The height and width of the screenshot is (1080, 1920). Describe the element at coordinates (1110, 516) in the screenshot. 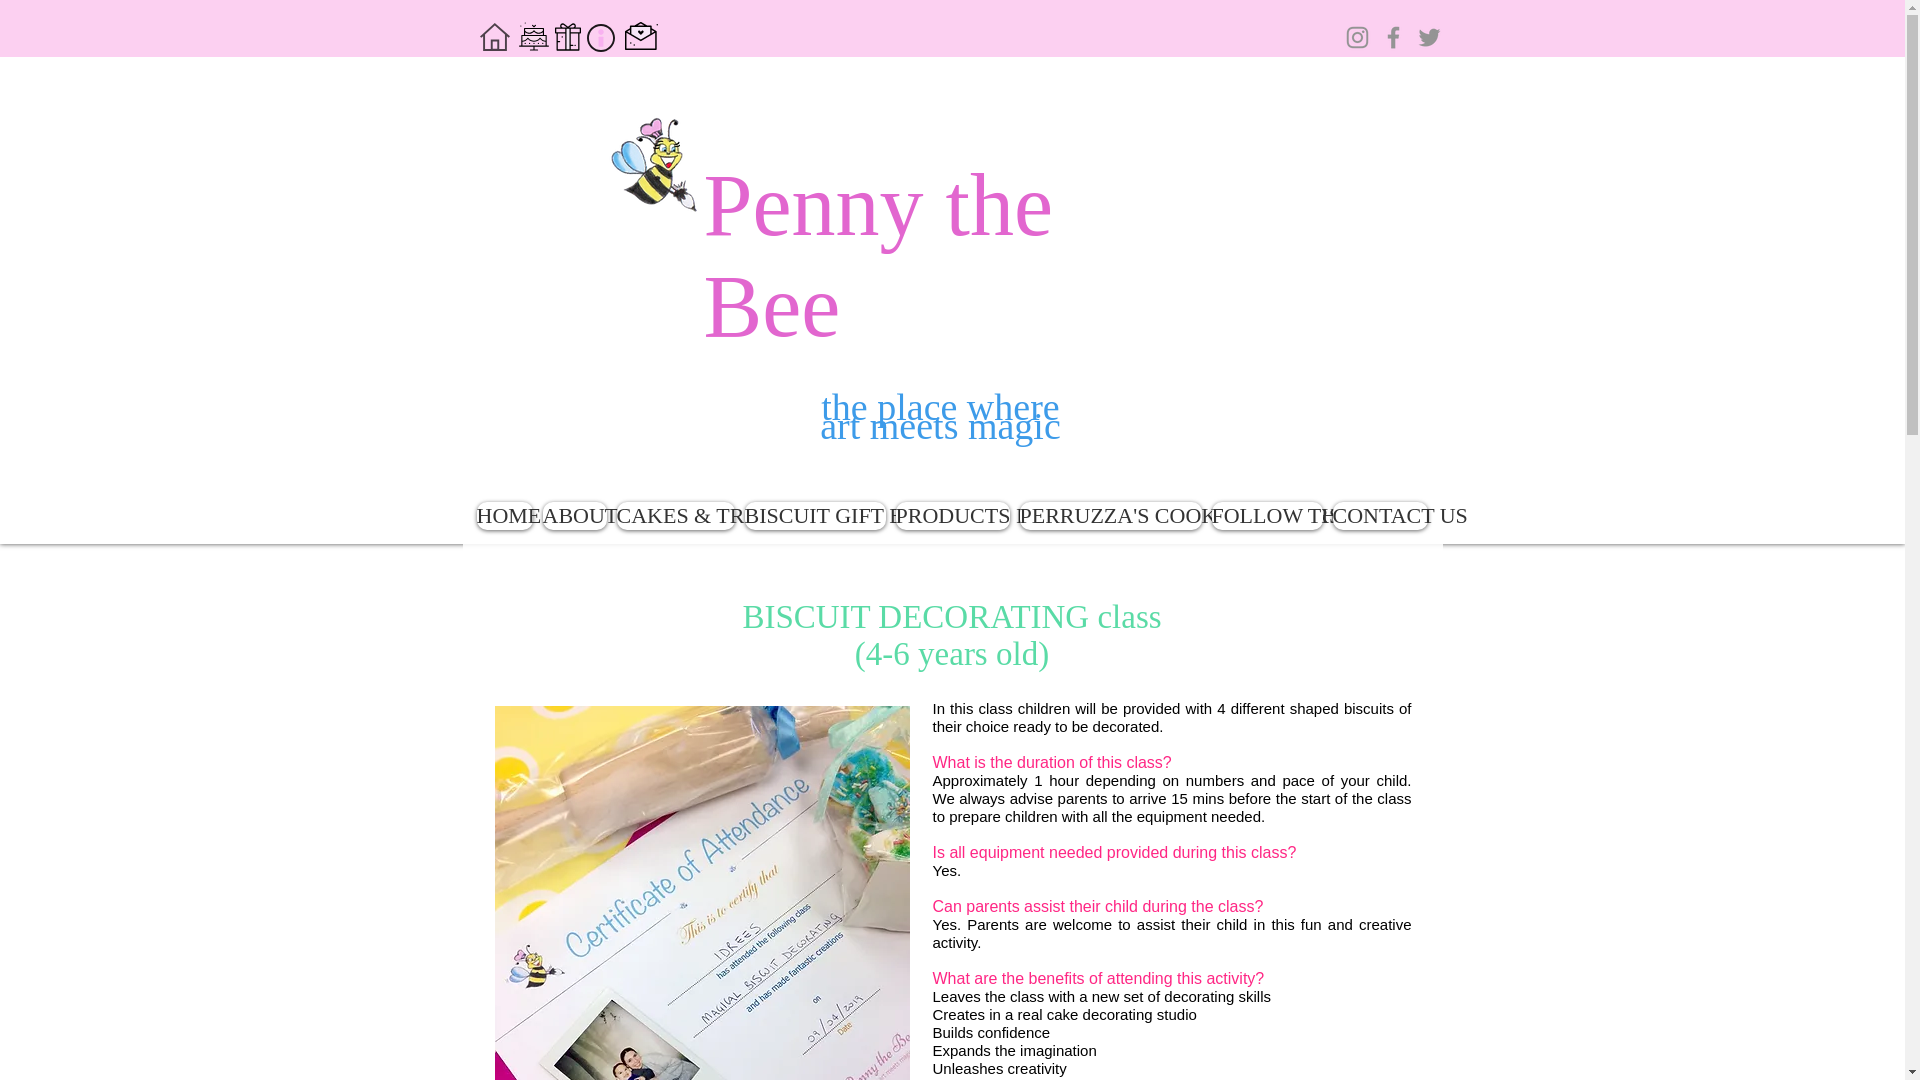

I see `PERRUZZA'S COOKIE CUTTERS` at that location.